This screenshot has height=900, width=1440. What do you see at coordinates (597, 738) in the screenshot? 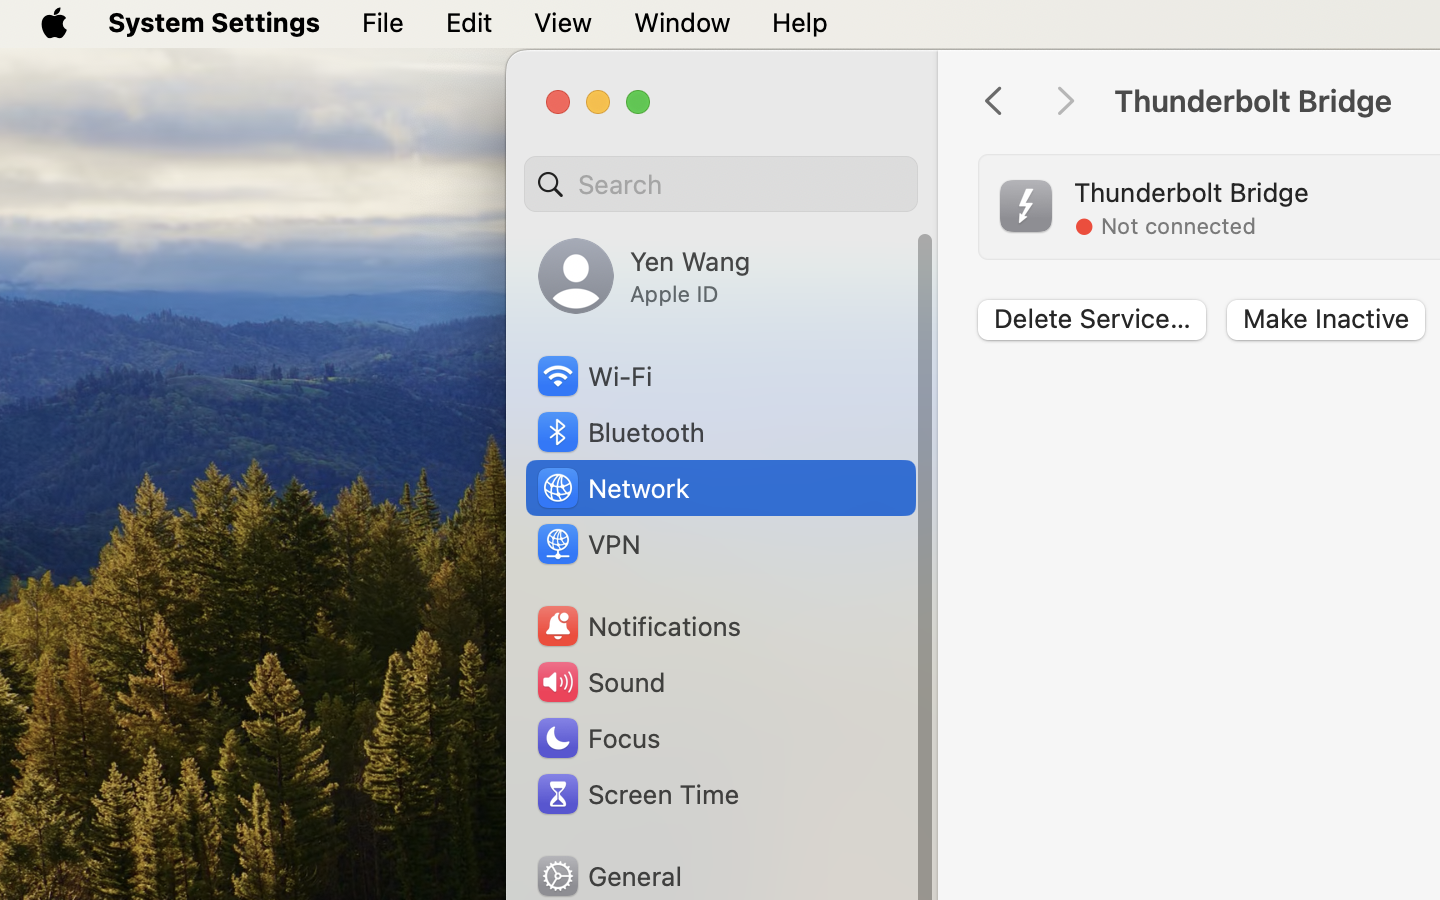
I see `Focus` at bounding box center [597, 738].